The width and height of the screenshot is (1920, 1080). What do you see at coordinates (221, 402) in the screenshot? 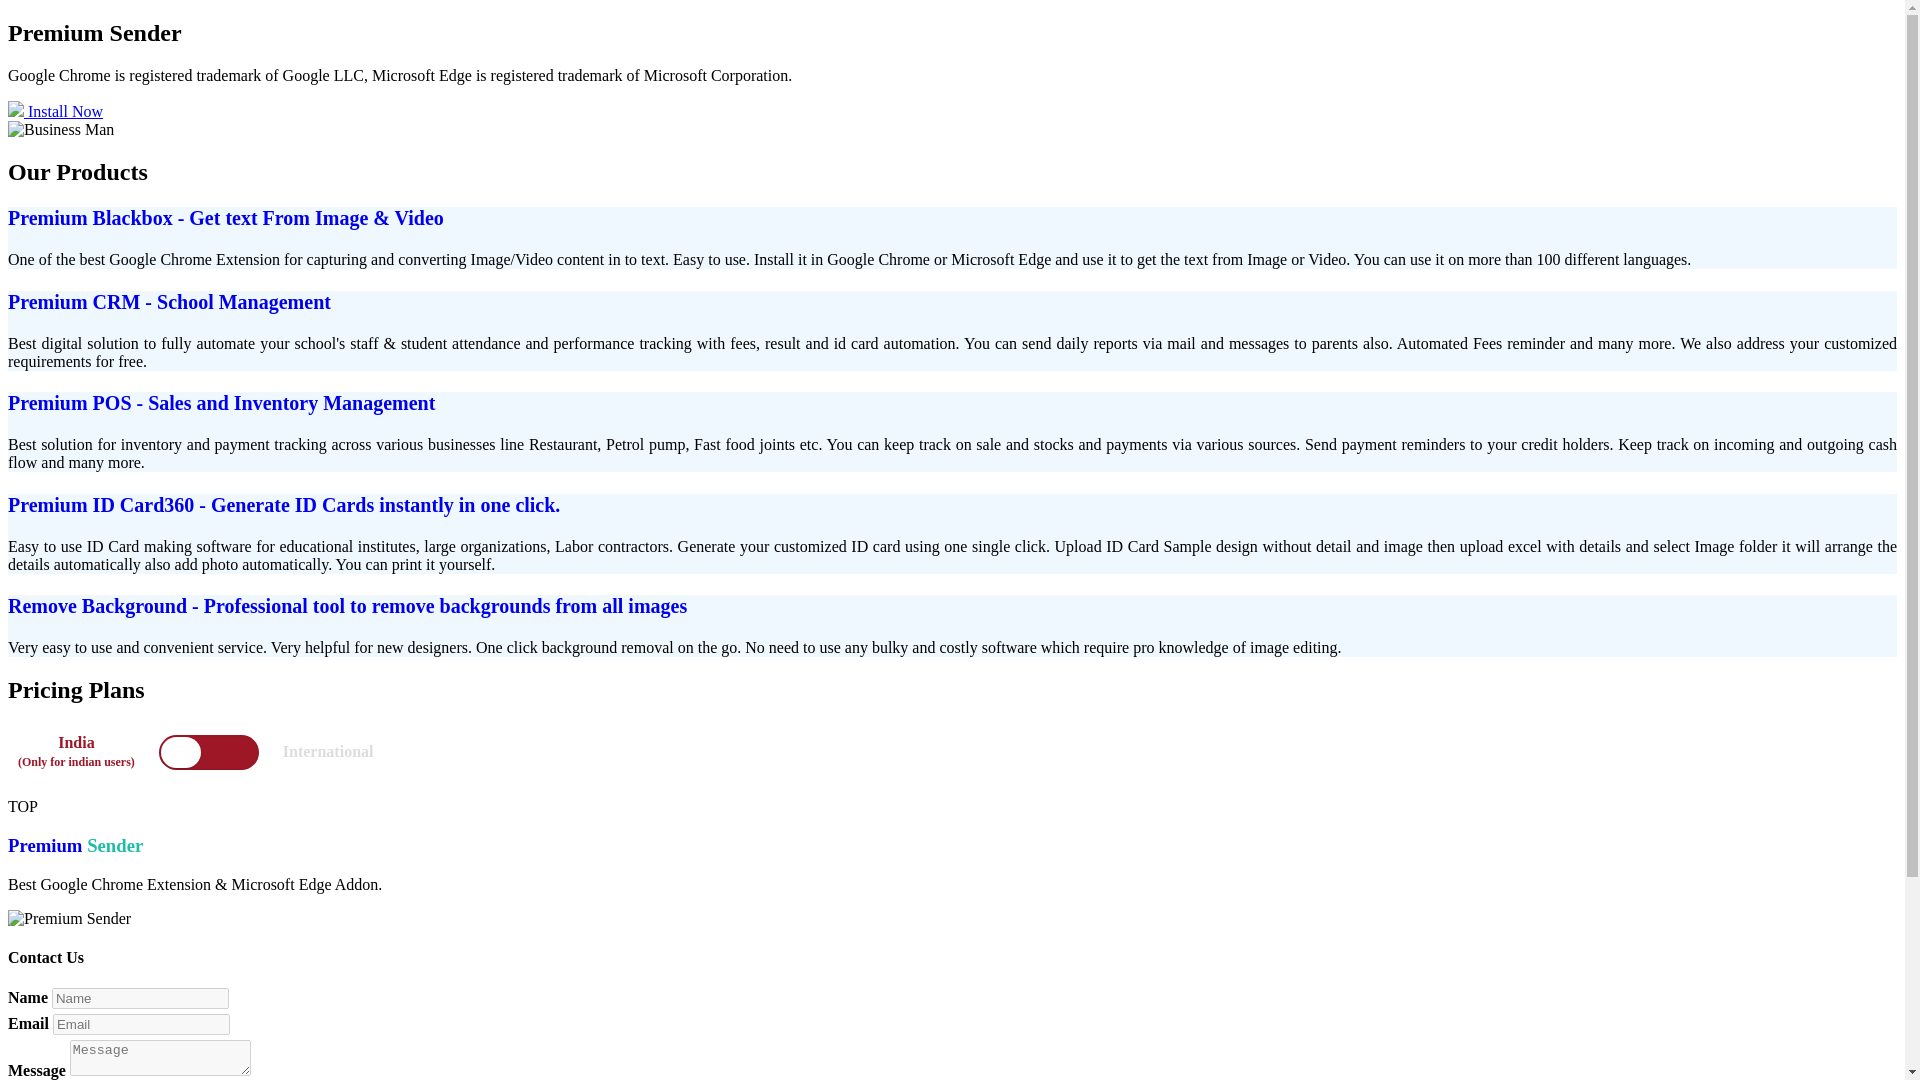
I see `Premium POS - Sales and Inventory Management` at bounding box center [221, 402].